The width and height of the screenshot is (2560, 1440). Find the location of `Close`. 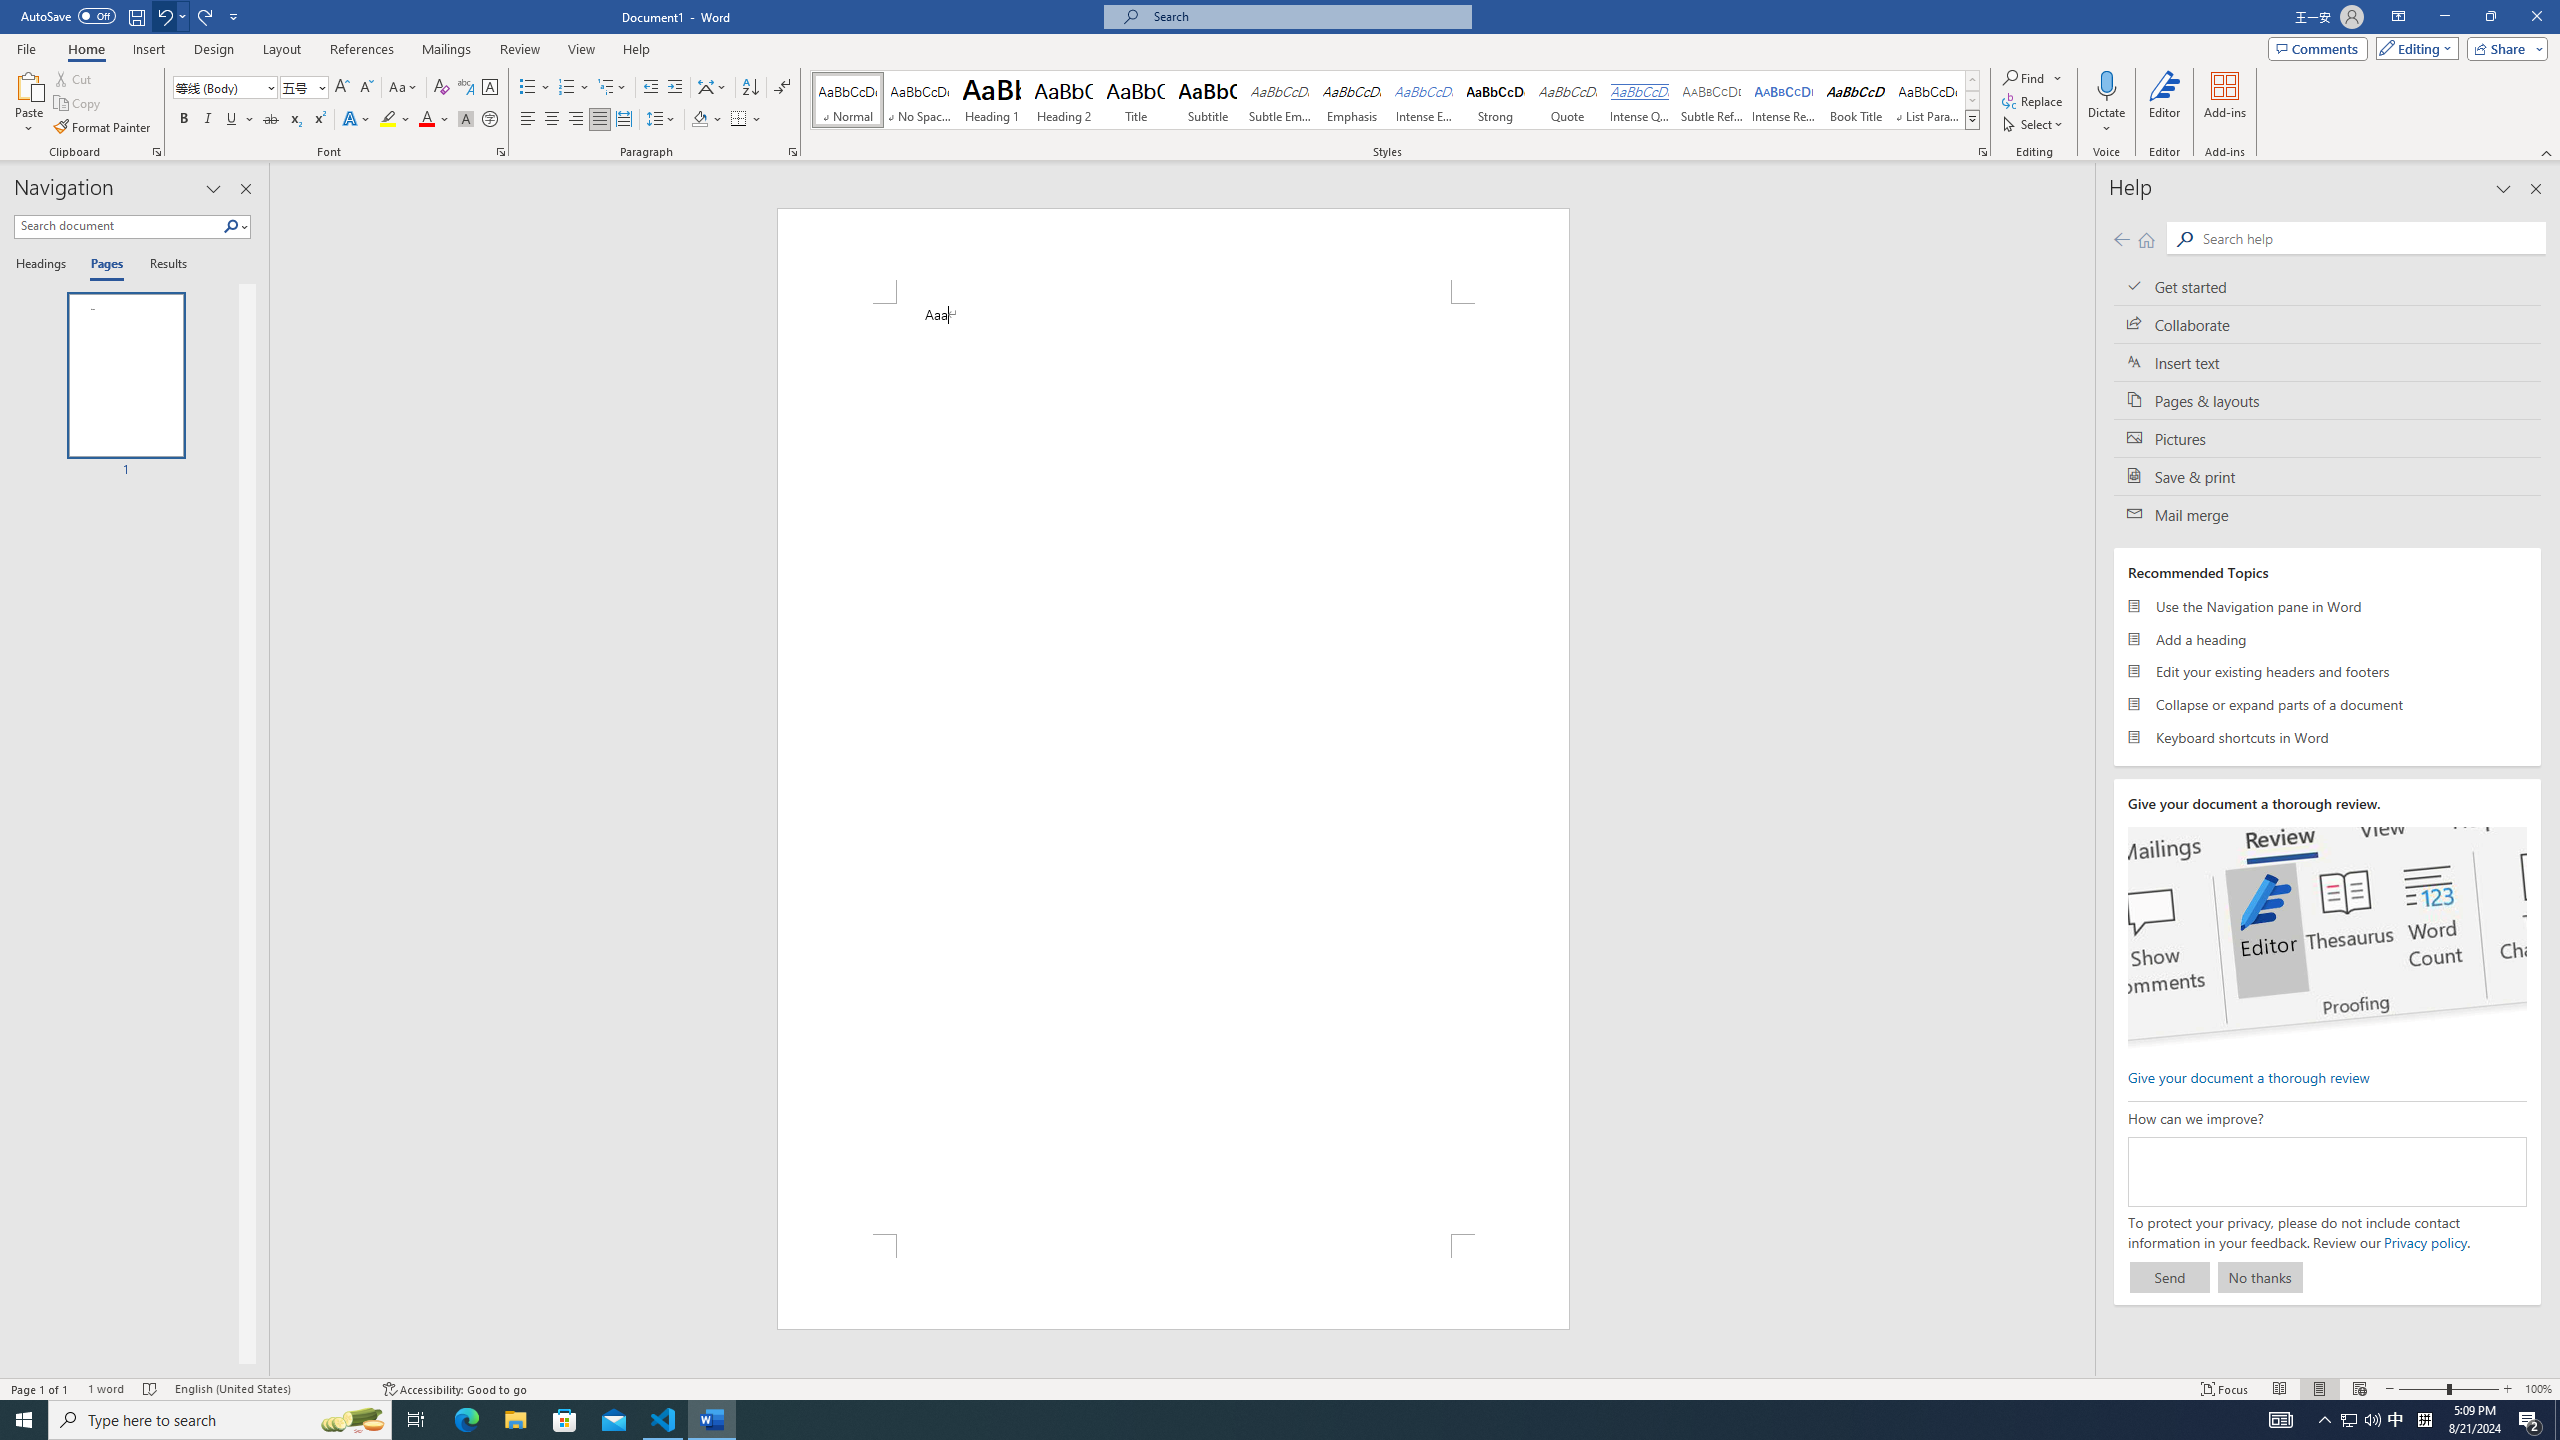

Close is located at coordinates (2536, 17).